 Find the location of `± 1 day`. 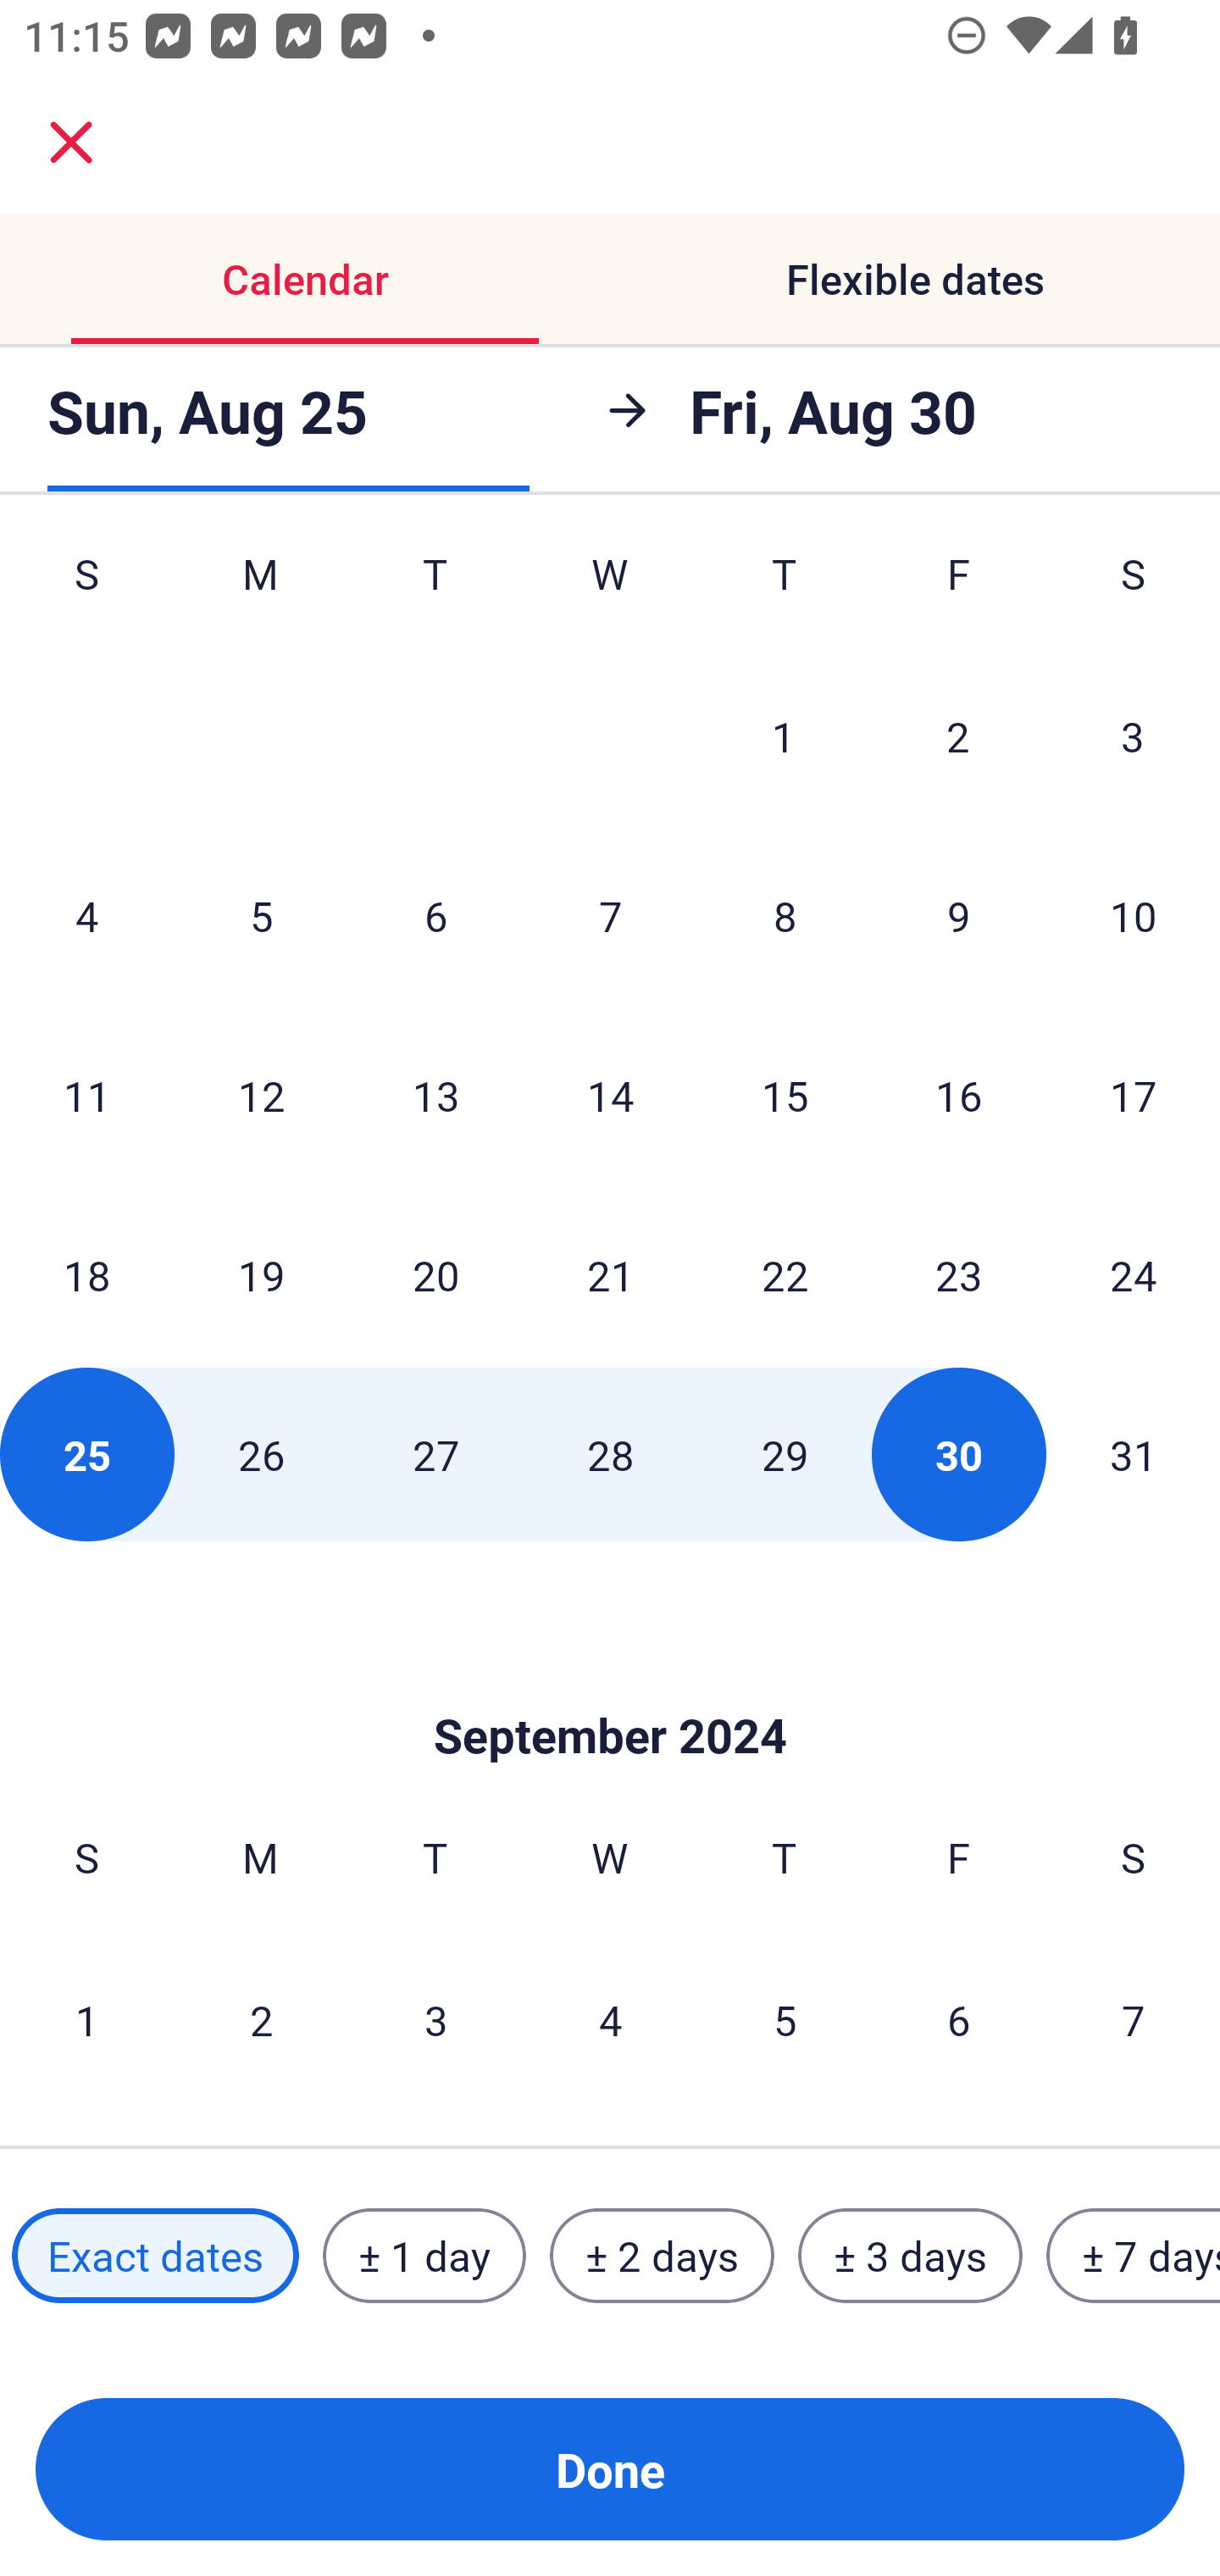

± 1 day is located at coordinates (424, 2255).